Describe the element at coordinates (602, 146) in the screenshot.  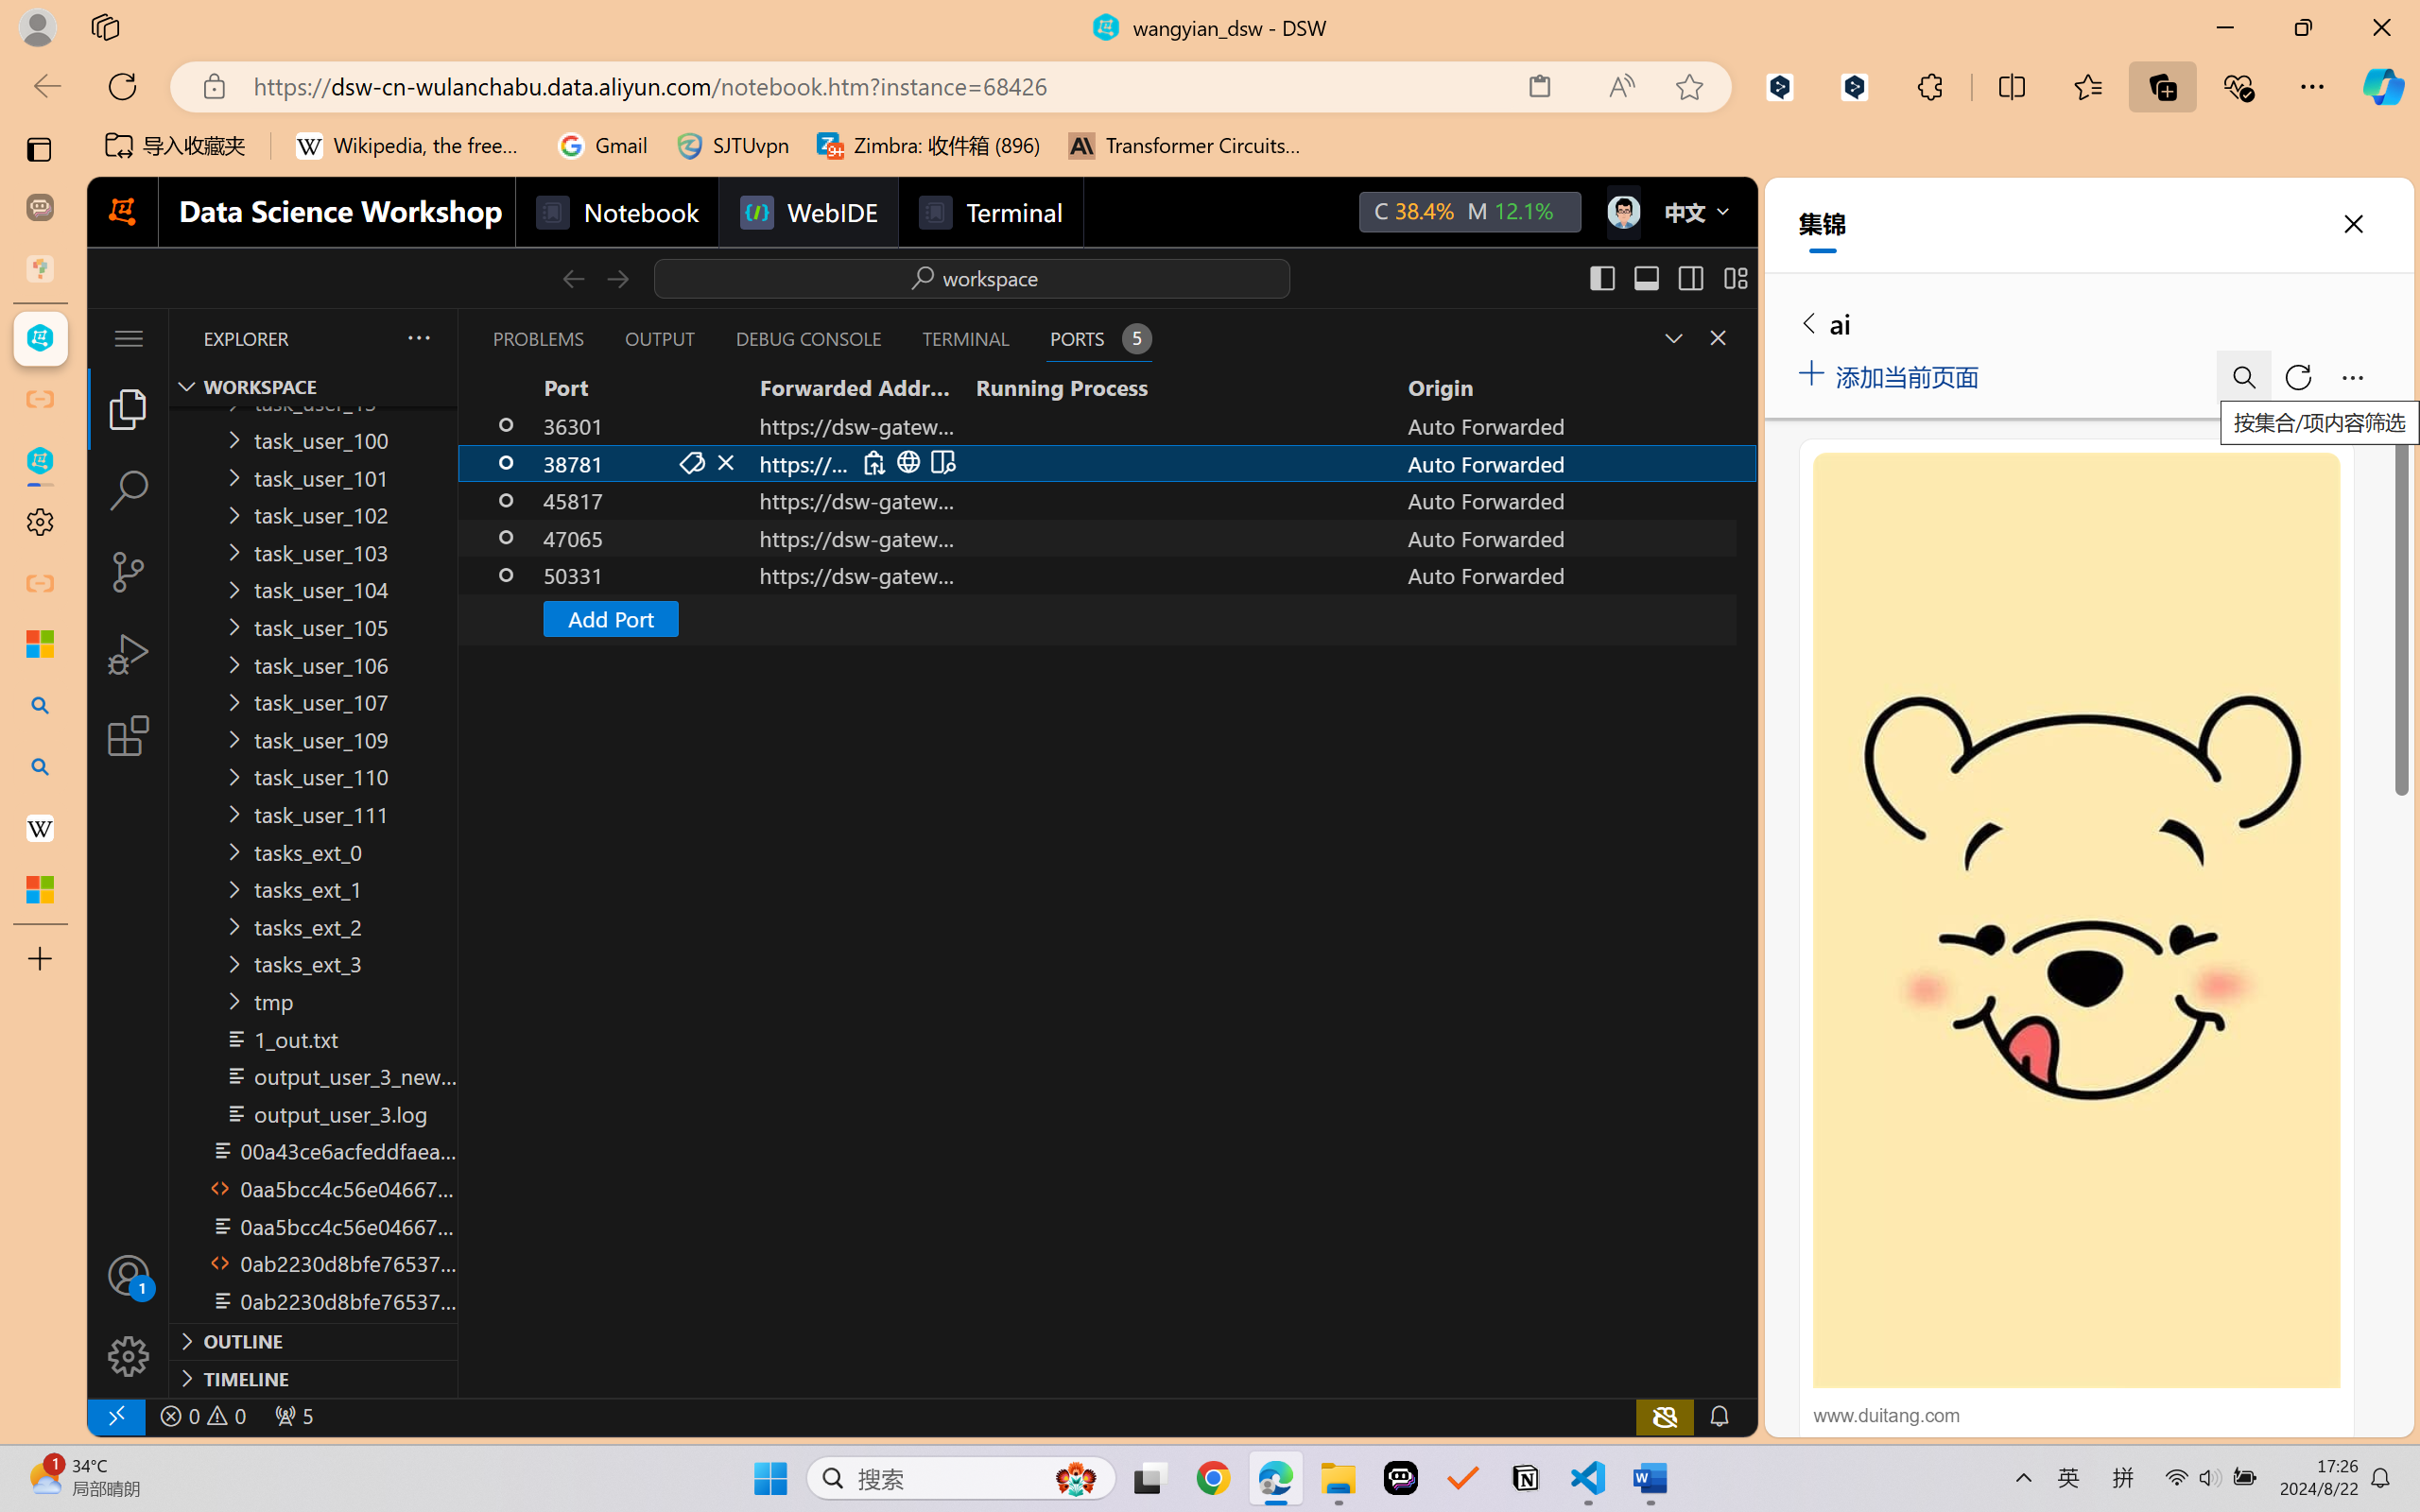
I see `Gmail` at that location.